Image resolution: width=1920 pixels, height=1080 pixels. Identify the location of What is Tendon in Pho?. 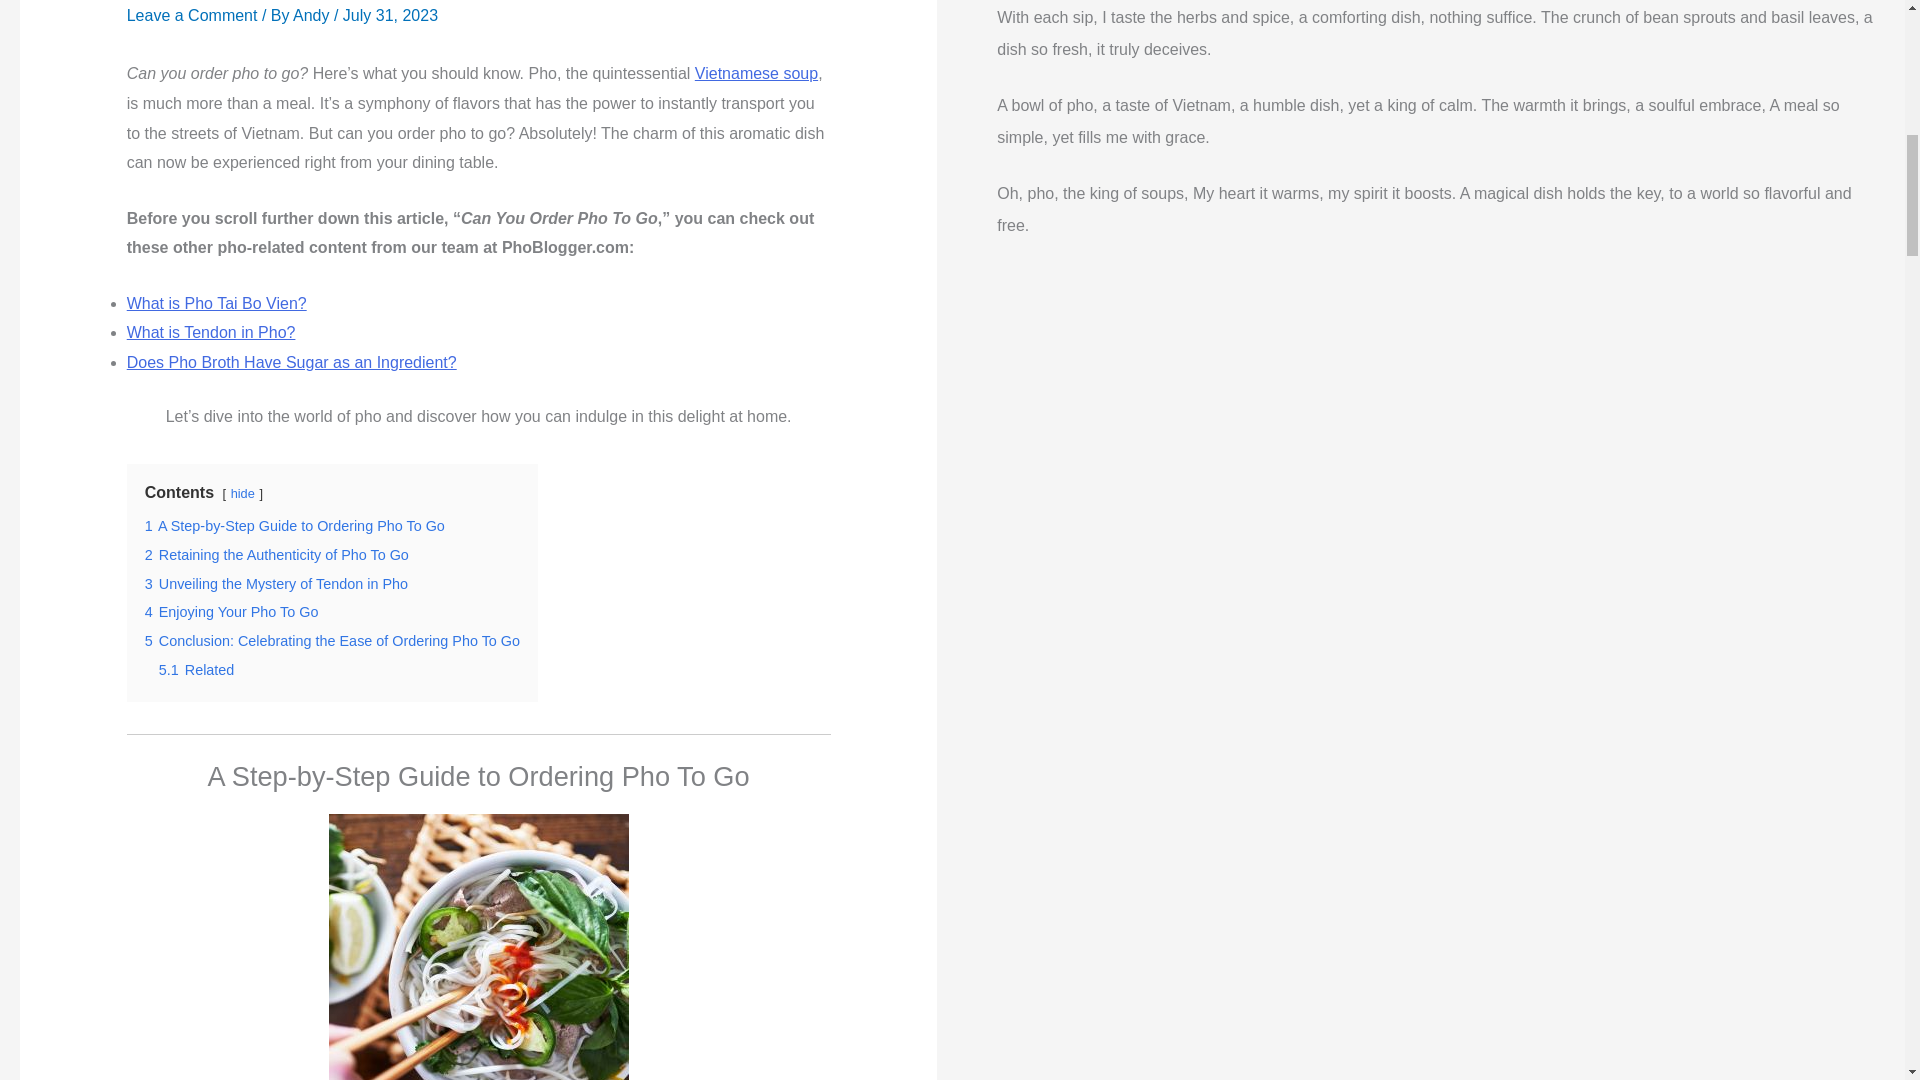
(210, 332).